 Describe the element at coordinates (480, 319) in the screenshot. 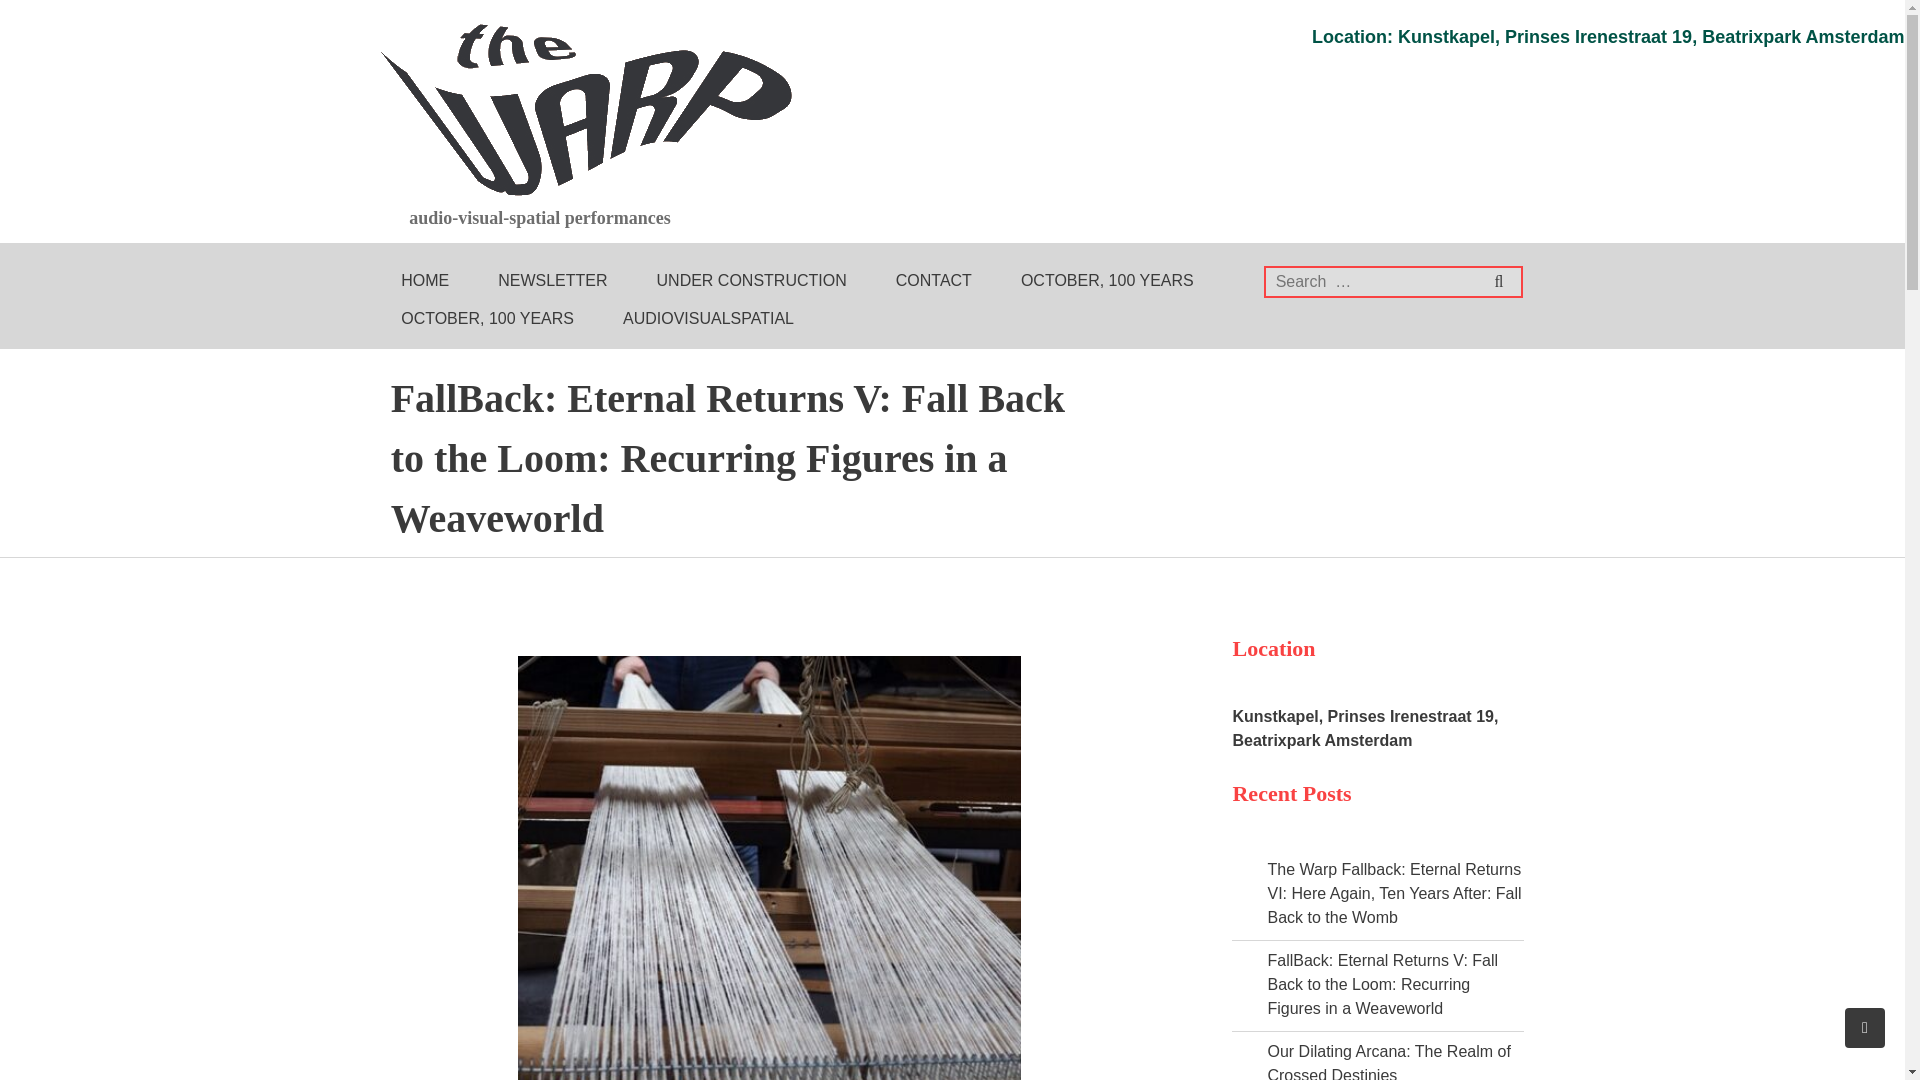

I see `OCTOBER, 100 YEARS` at that location.